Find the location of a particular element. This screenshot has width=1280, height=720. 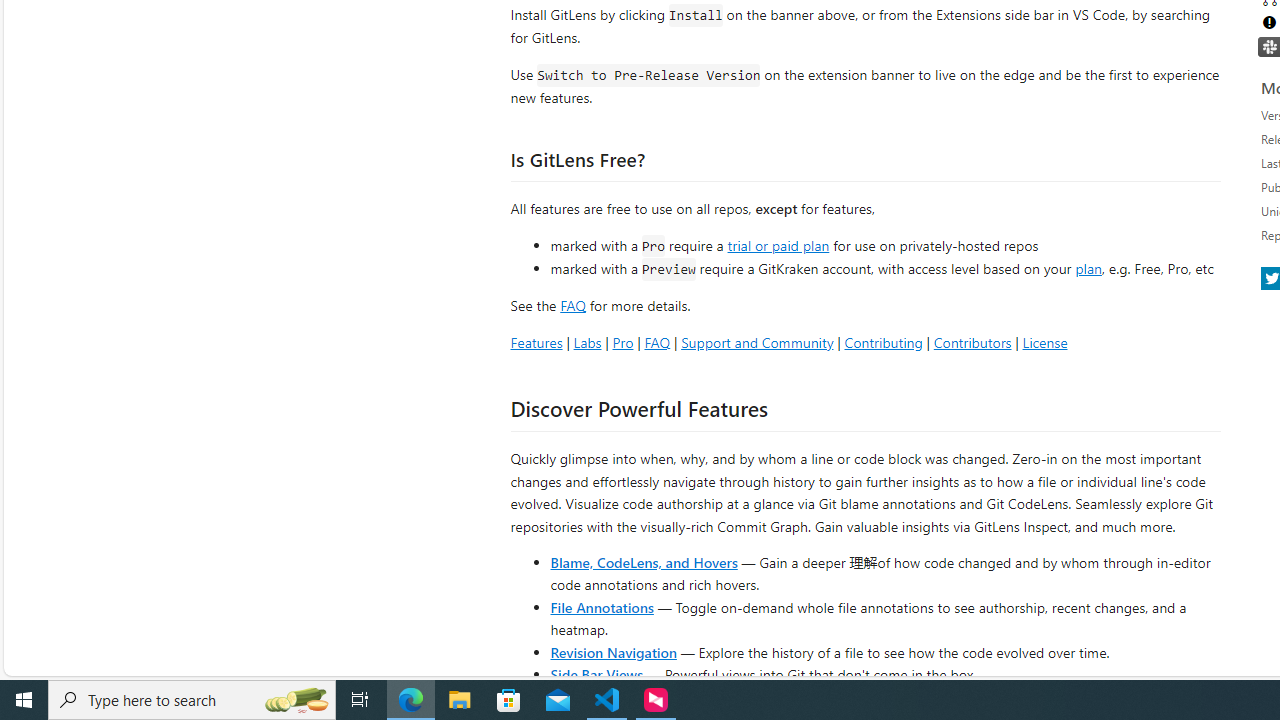

Start is located at coordinates (24, 700).